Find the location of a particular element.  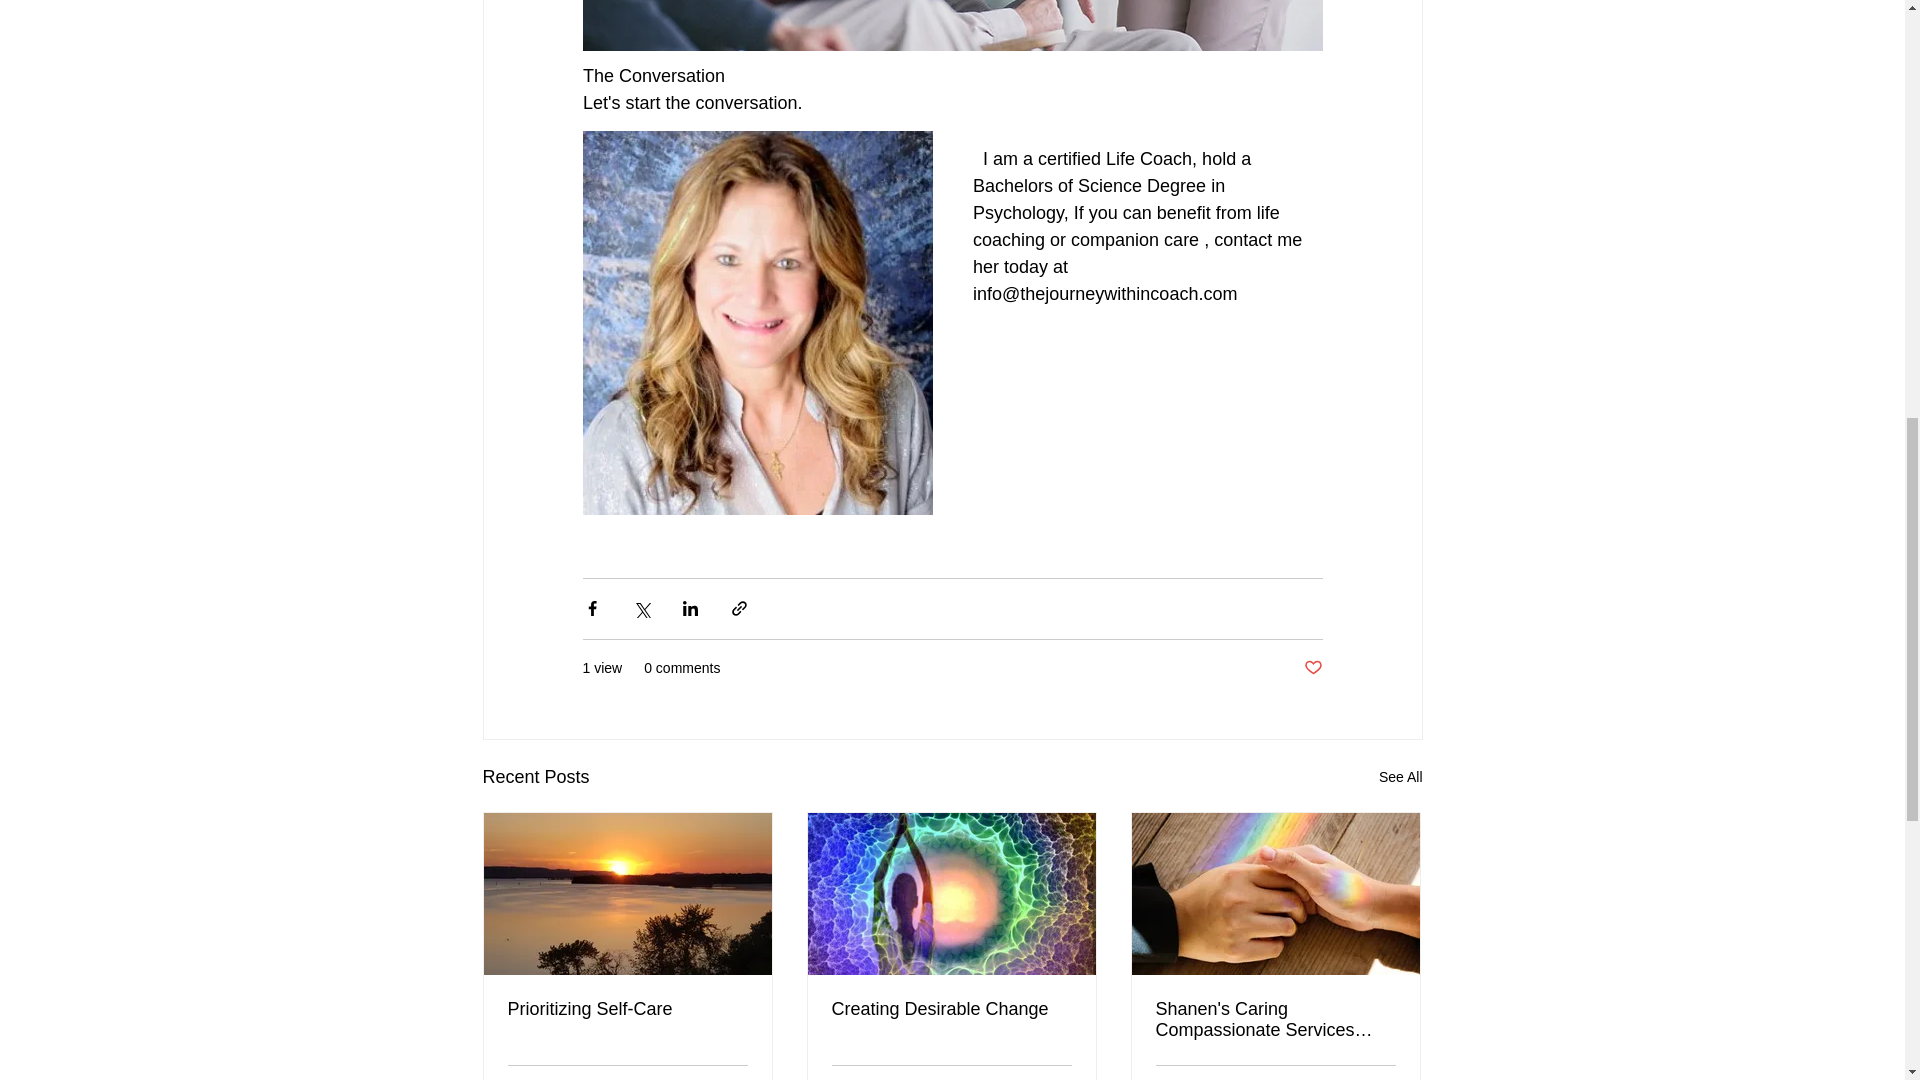

See All is located at coordinates (1400, 776).